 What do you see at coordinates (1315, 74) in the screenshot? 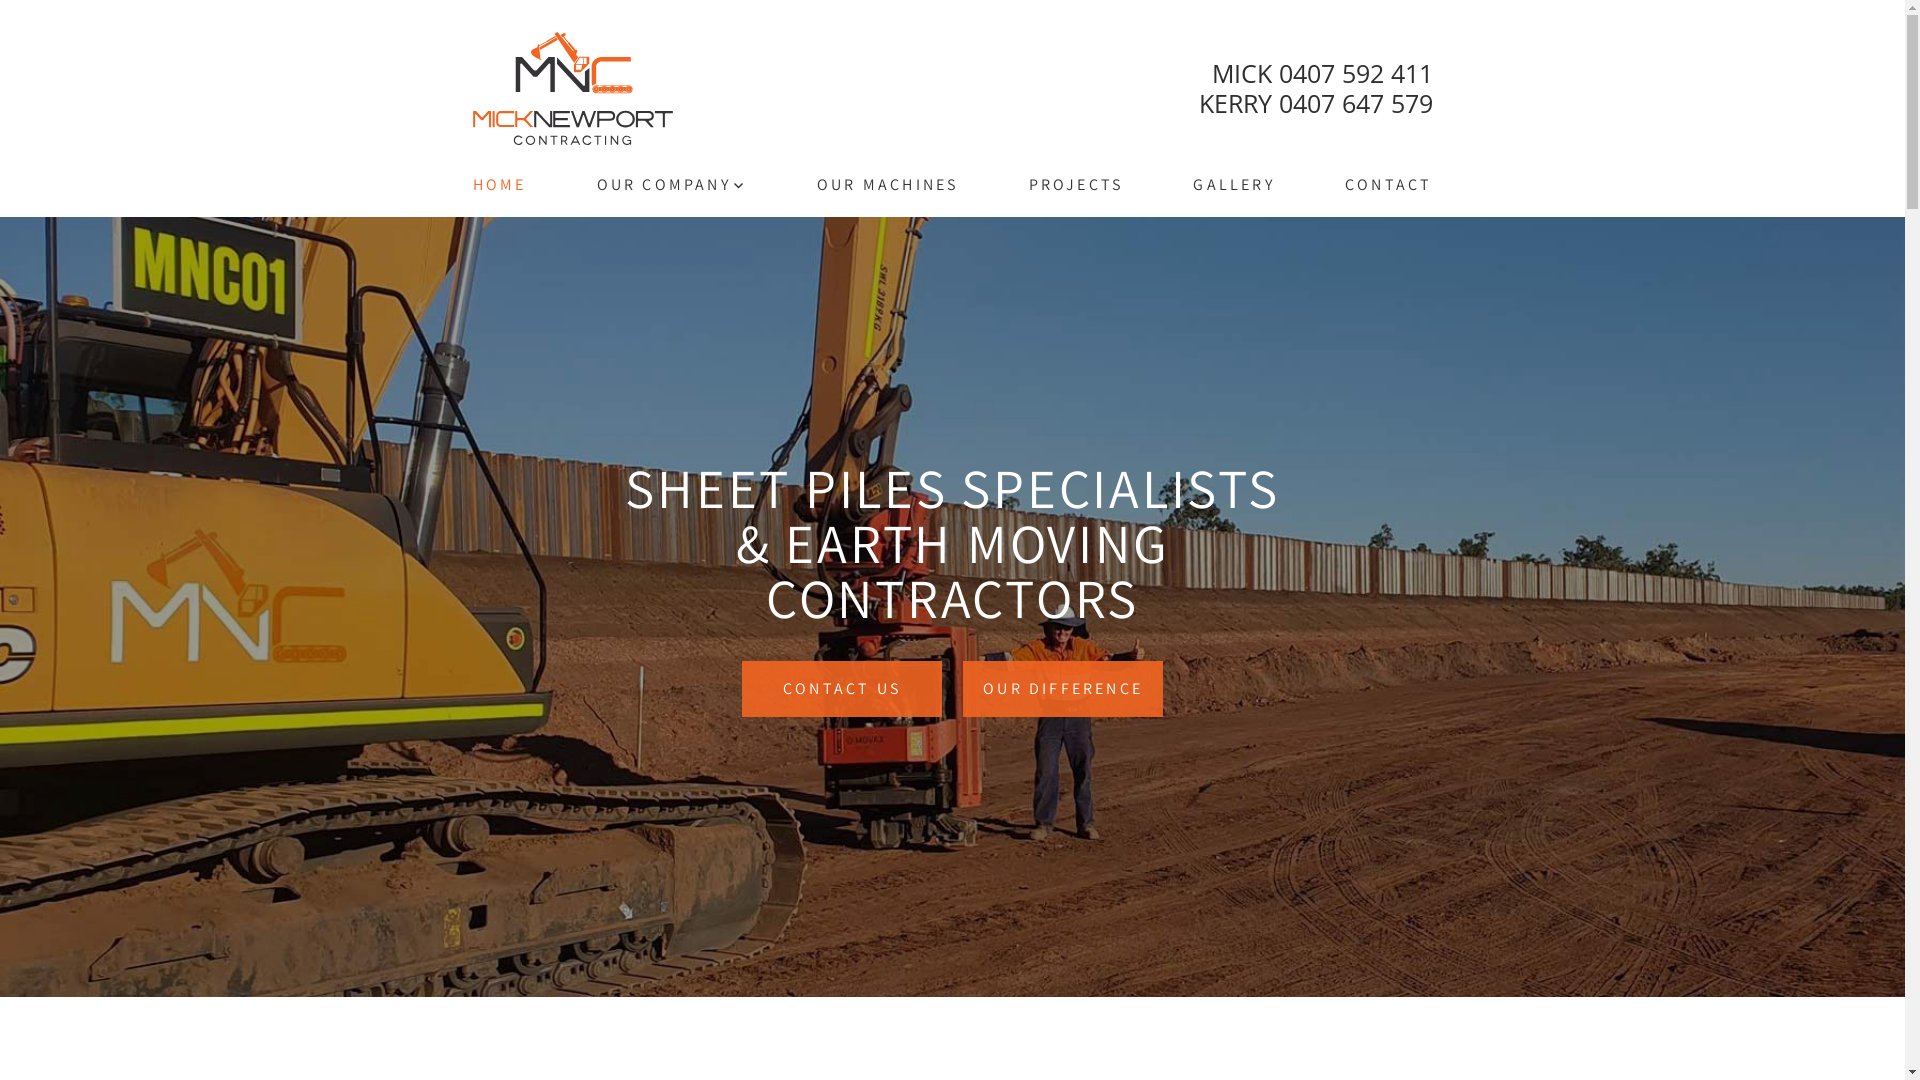
I see `MICK 0407 592 411` at bounding box center [1315, 74].